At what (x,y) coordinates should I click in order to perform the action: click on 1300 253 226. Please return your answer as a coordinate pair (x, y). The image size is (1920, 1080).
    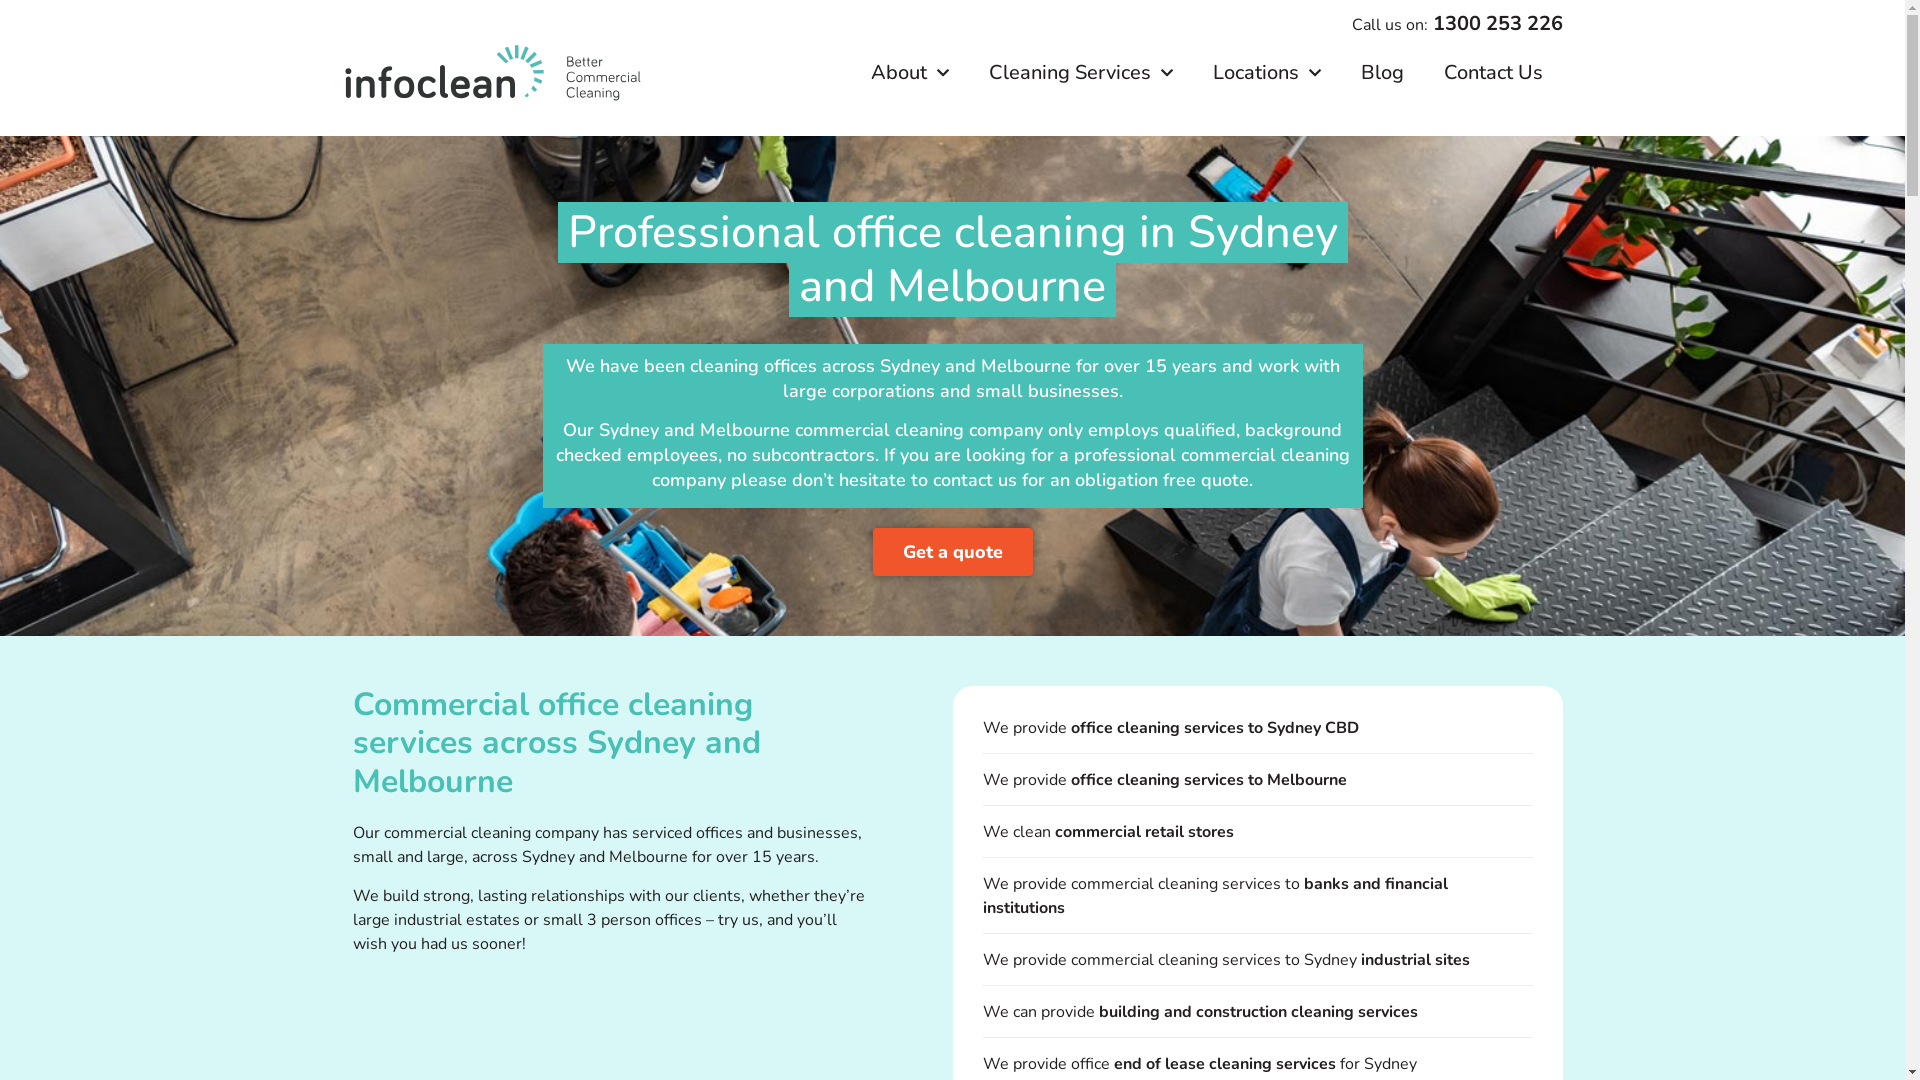
    Looking at the image, I should click on (1497, 24).